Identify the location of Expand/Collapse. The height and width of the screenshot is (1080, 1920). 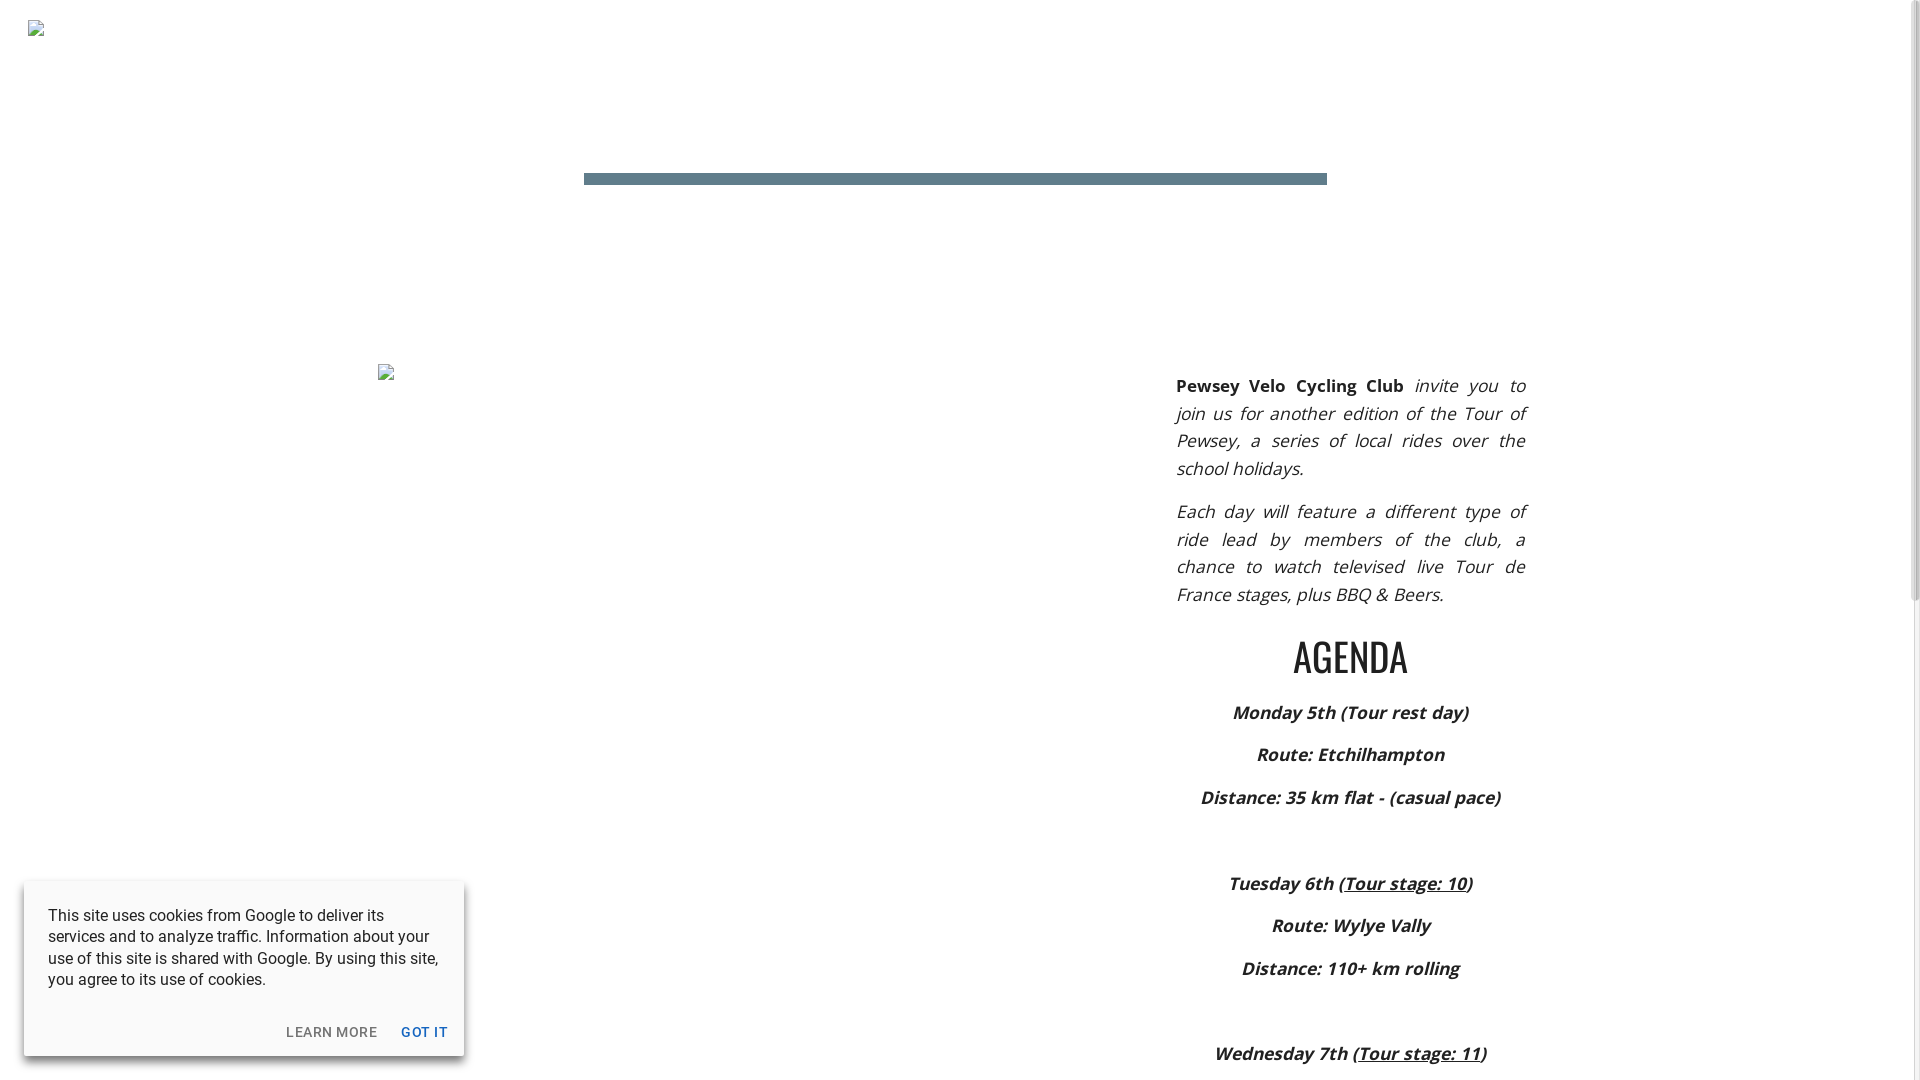
(1430, 28).